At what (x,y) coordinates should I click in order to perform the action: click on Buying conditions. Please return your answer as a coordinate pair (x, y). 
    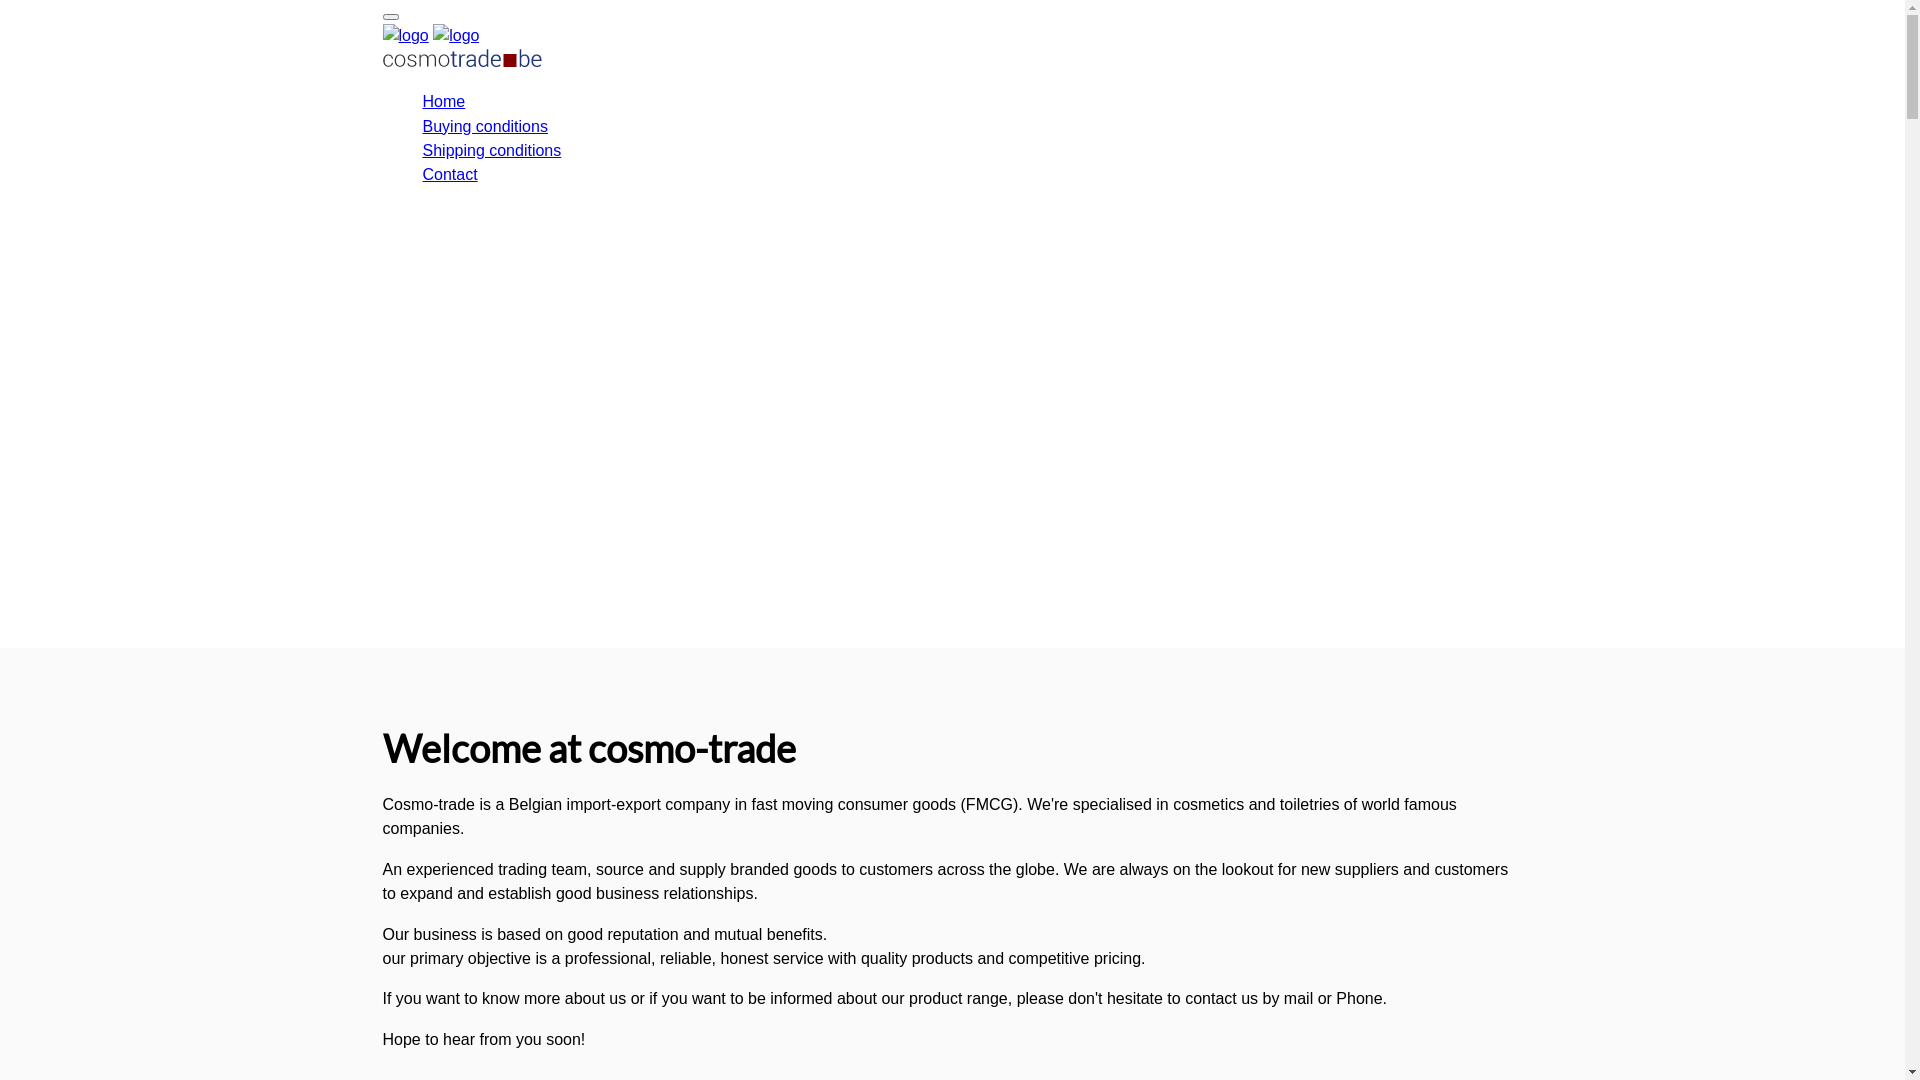
    Looking at the image, I should click on (484, 126).